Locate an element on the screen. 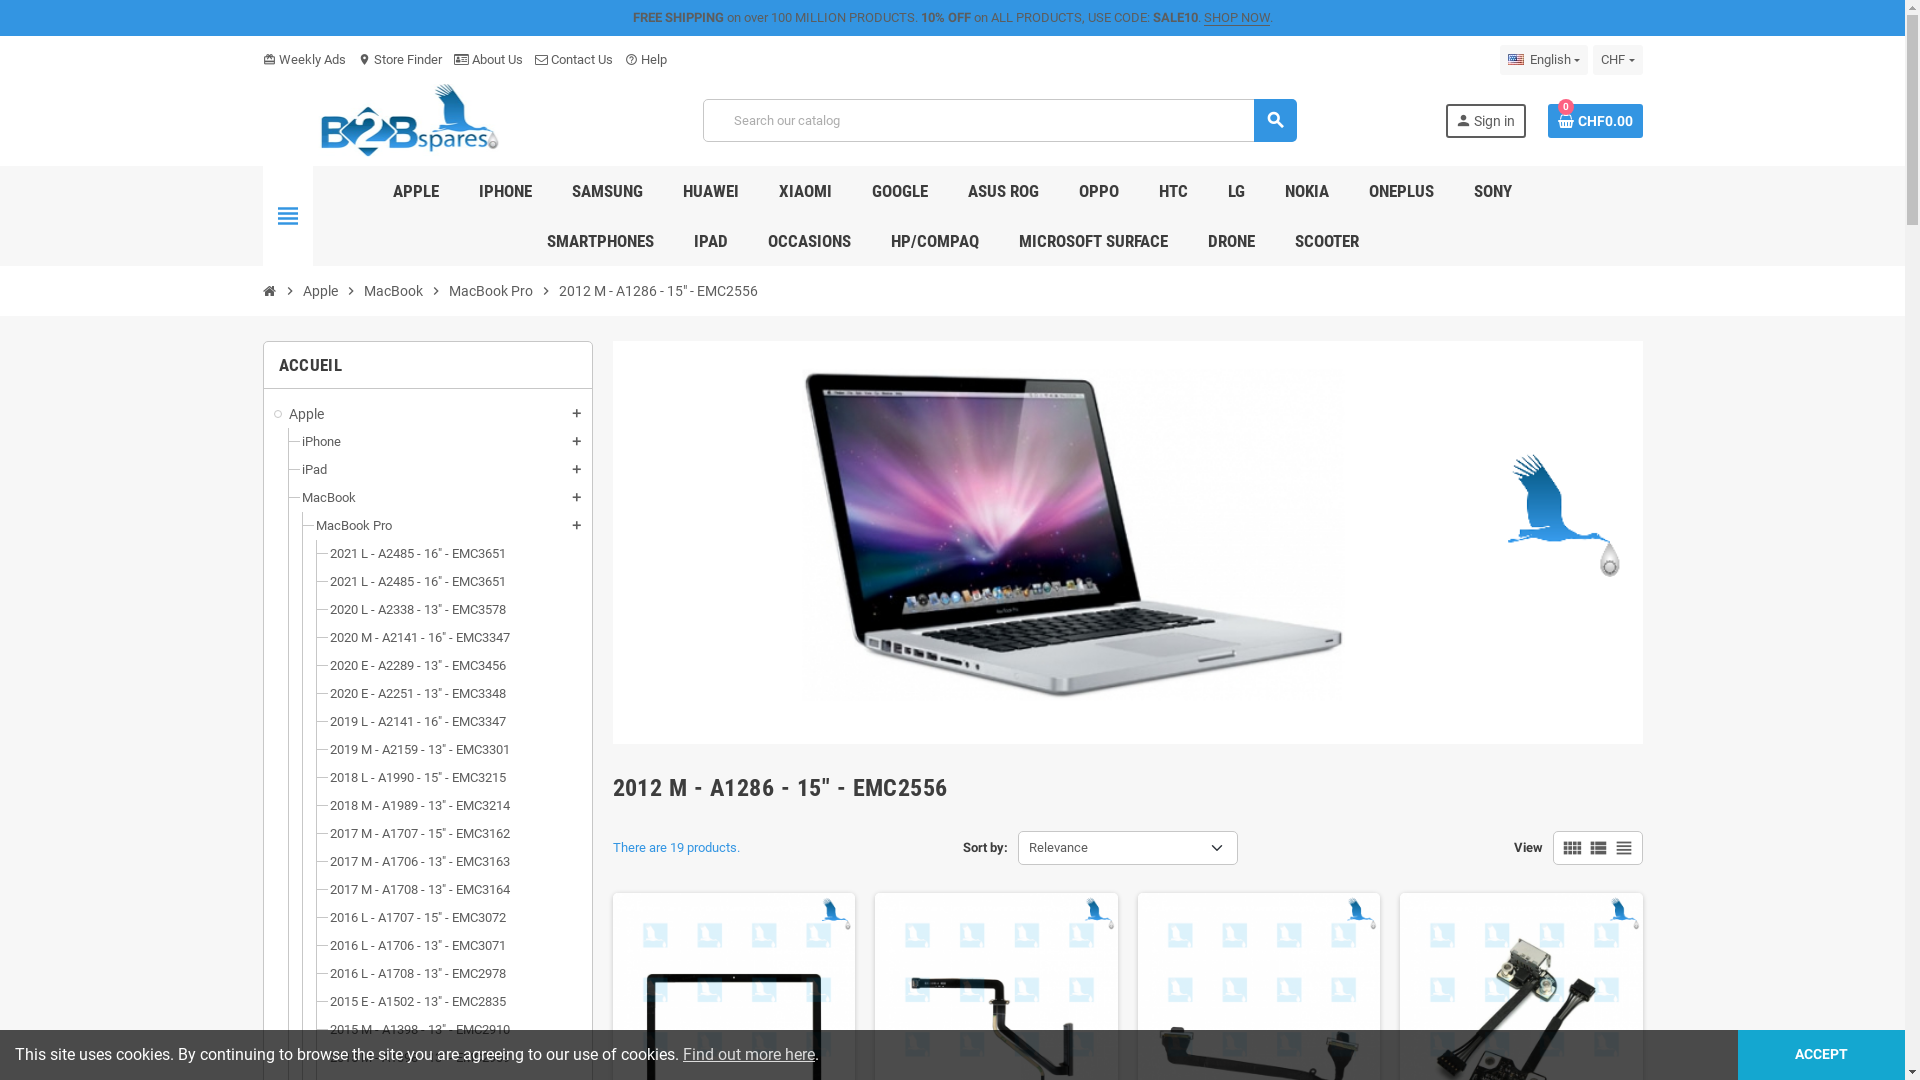 This screenshot has height=1080, width=1920. APPLE is located at coordinates (416, 191).